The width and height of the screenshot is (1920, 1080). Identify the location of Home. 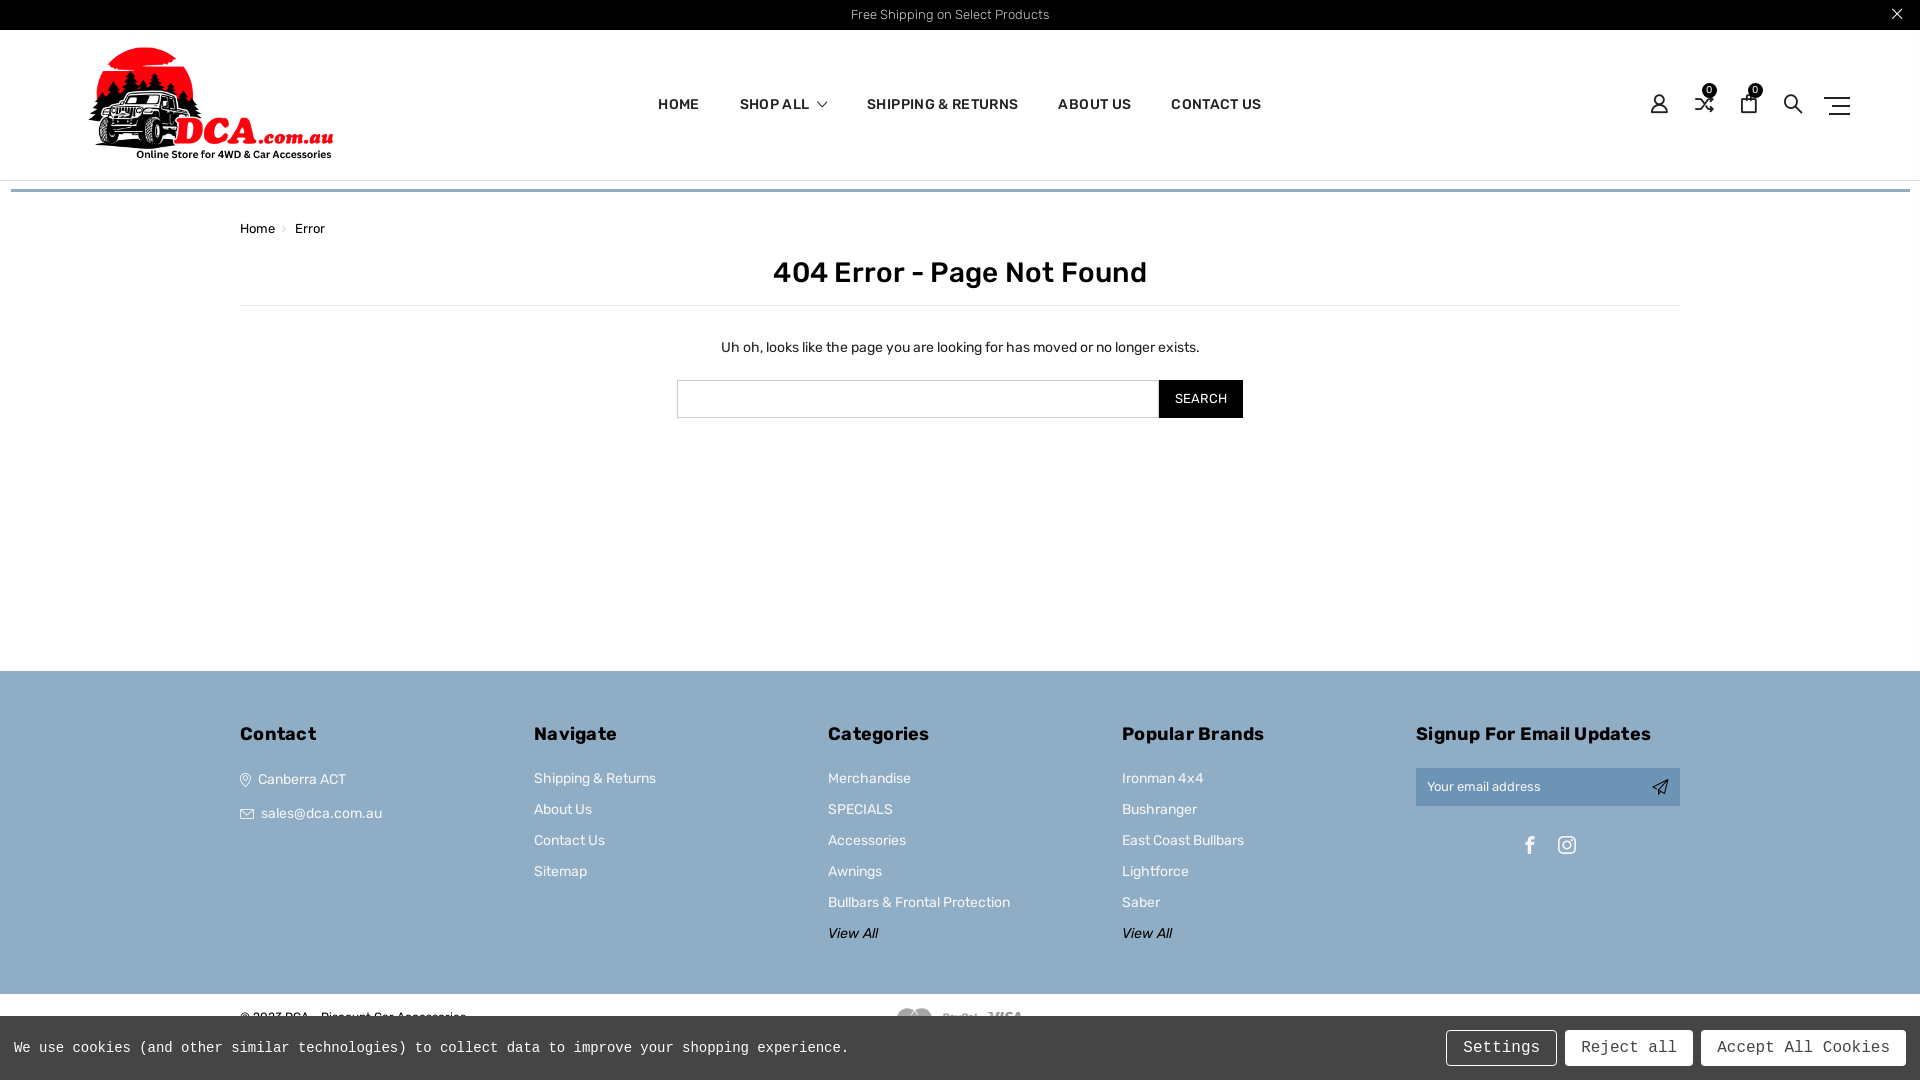
(258, 228).